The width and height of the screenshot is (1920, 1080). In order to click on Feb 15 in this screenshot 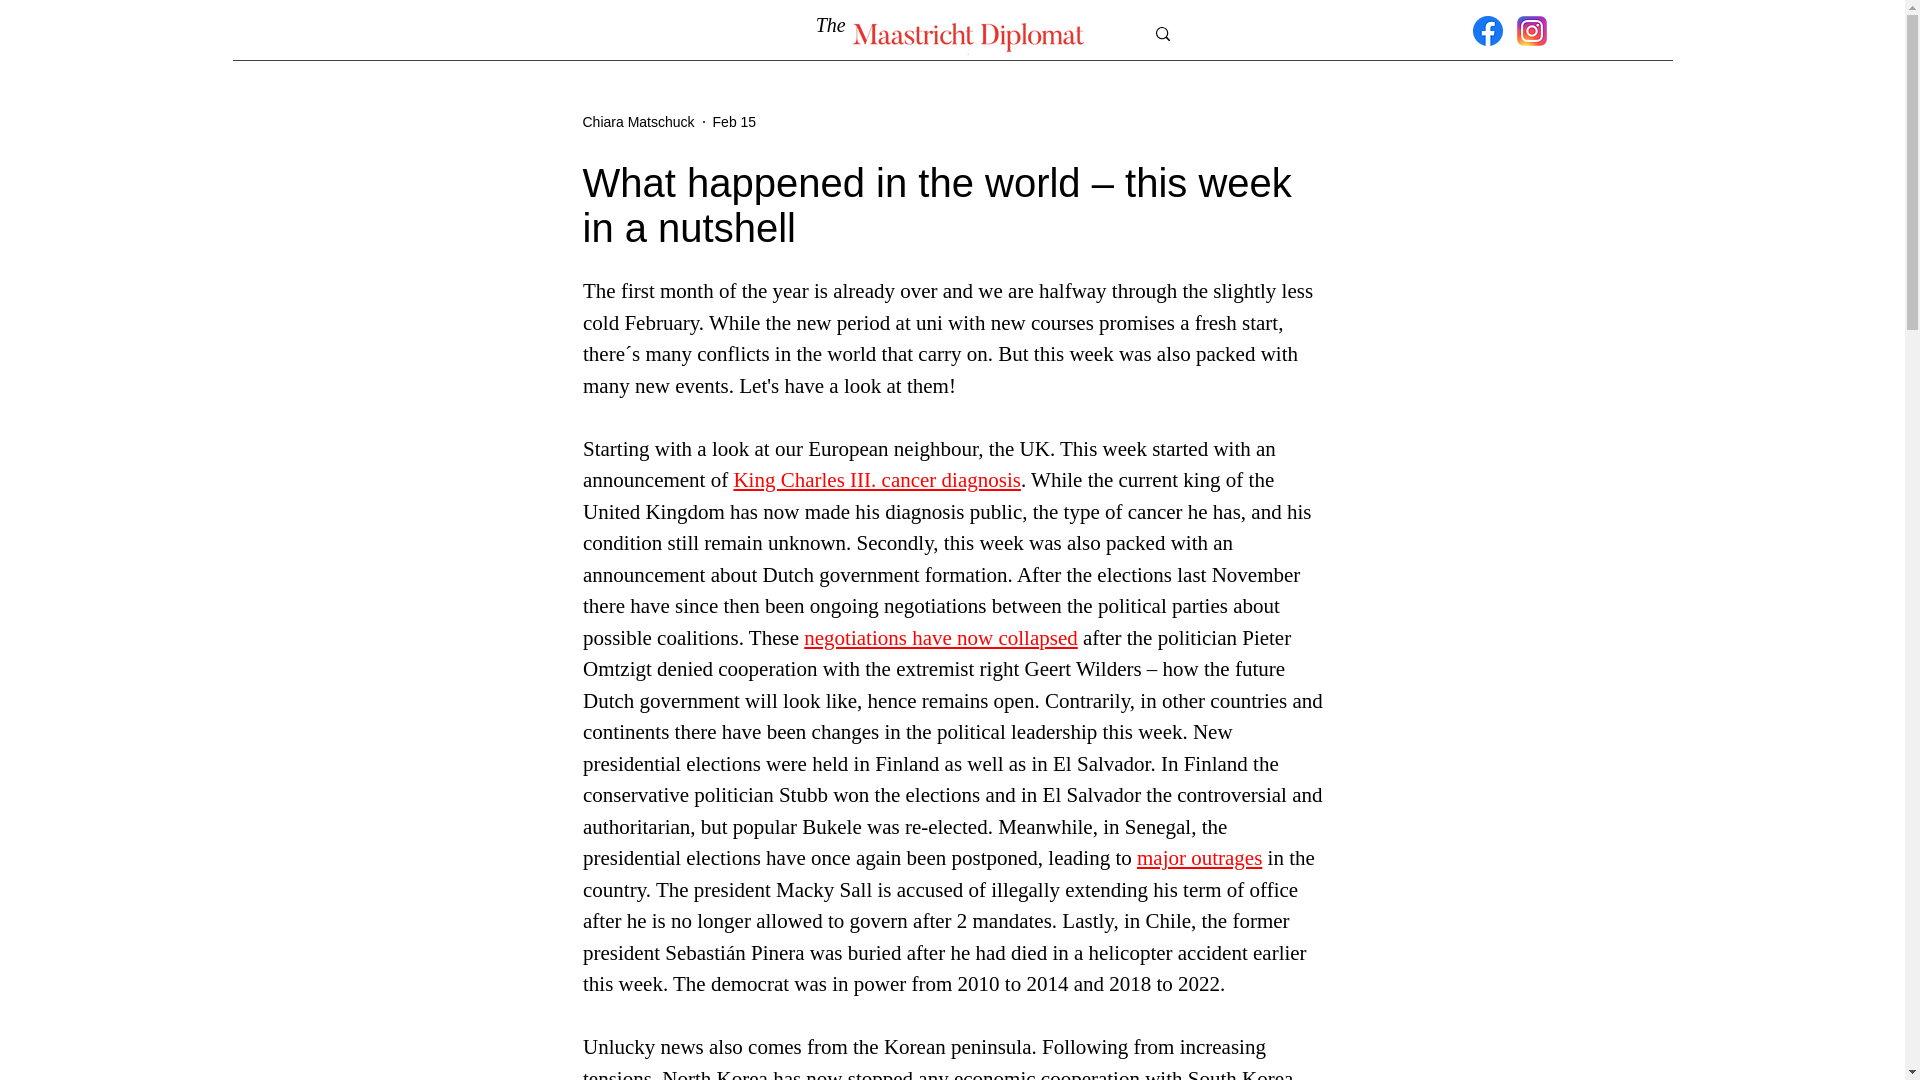, I will do `click(734, 122)`.